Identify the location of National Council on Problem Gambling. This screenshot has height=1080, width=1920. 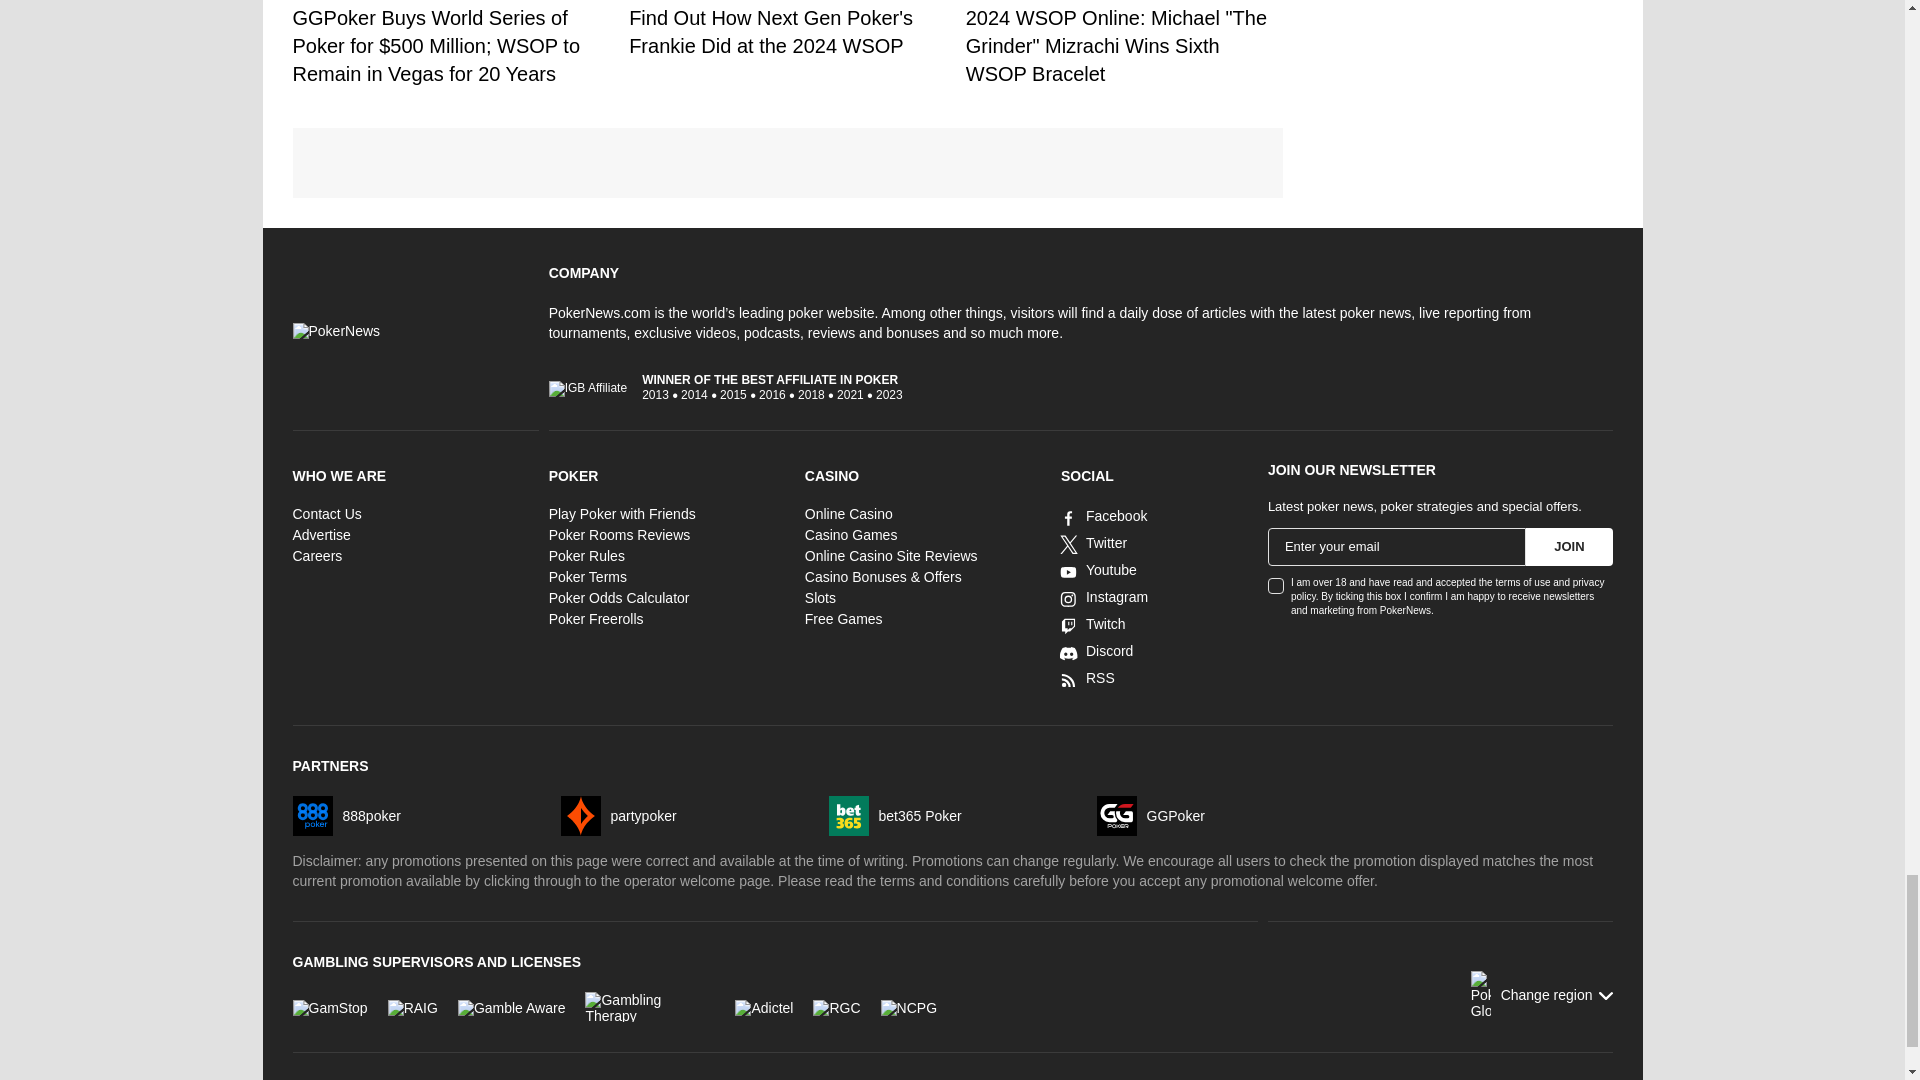
(908, 1006).